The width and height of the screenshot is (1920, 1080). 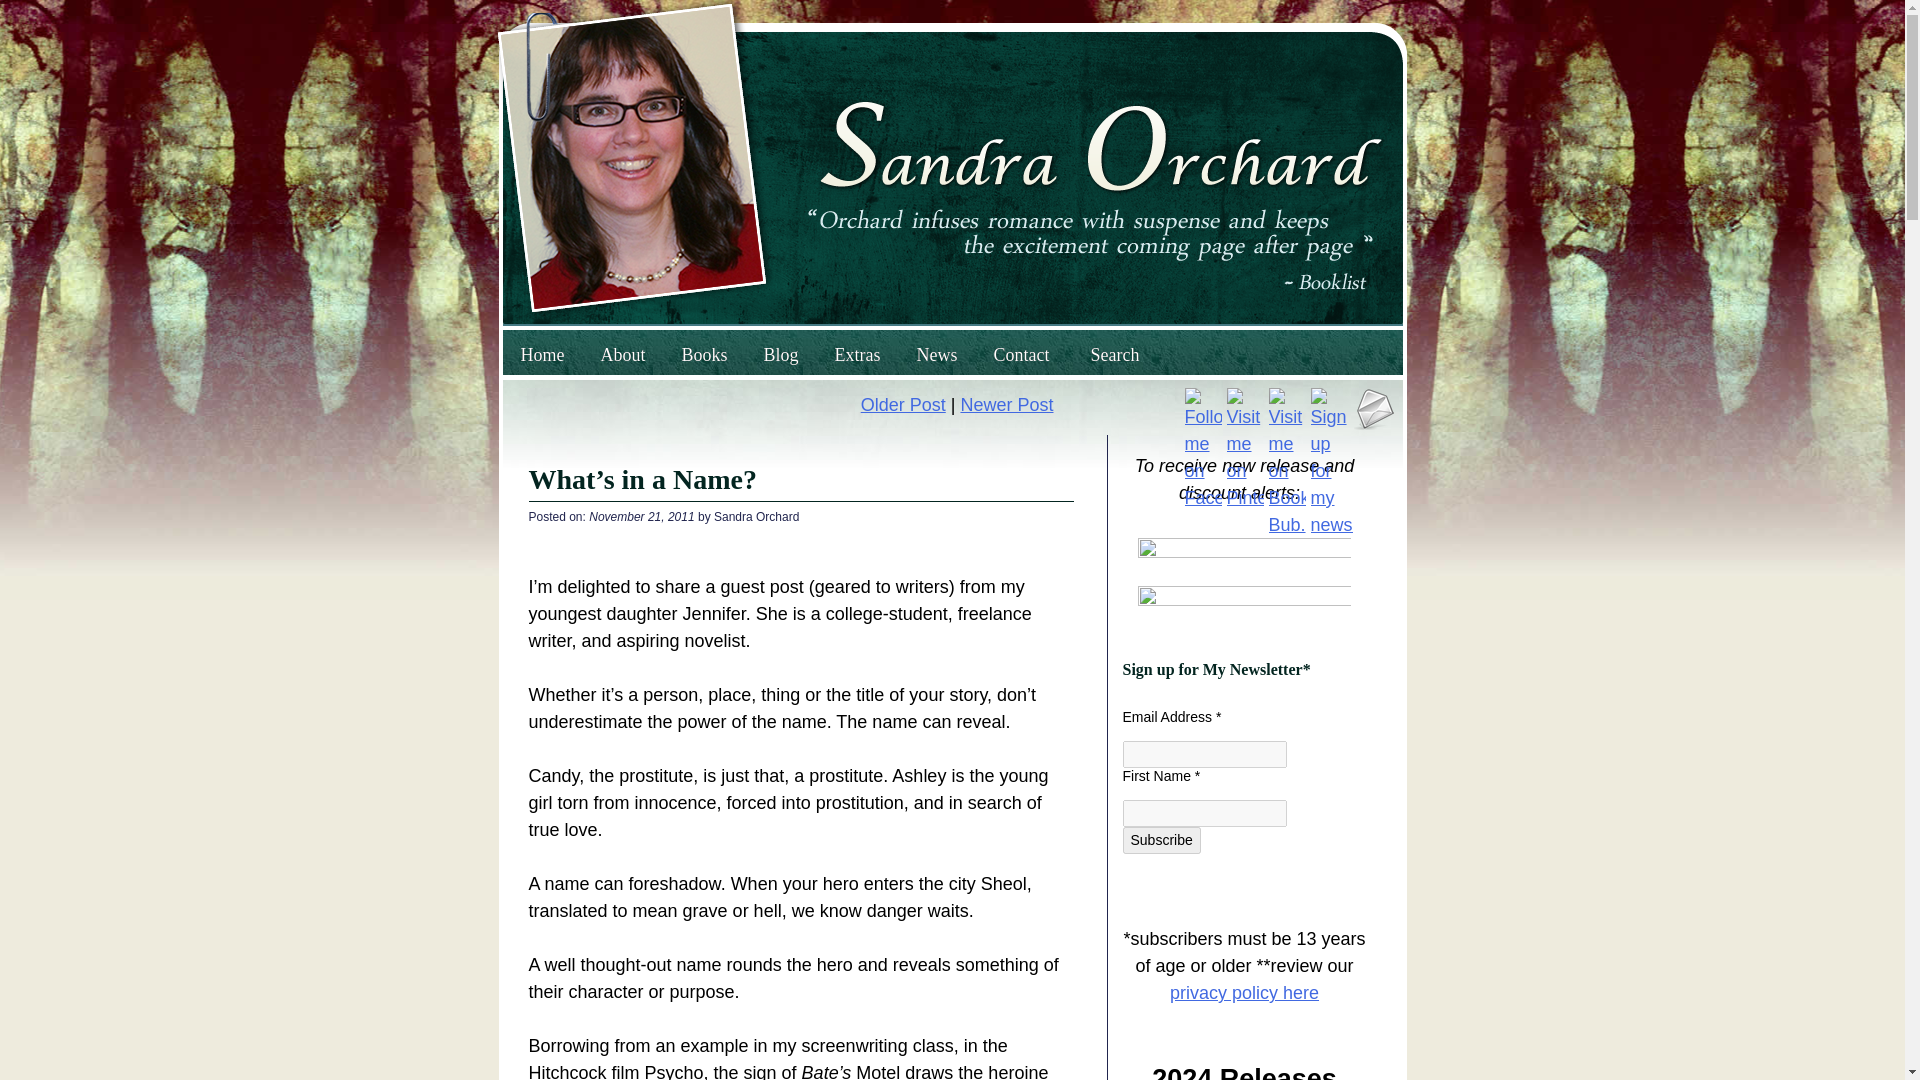 I want to click on About, so click(x=622, y=355).